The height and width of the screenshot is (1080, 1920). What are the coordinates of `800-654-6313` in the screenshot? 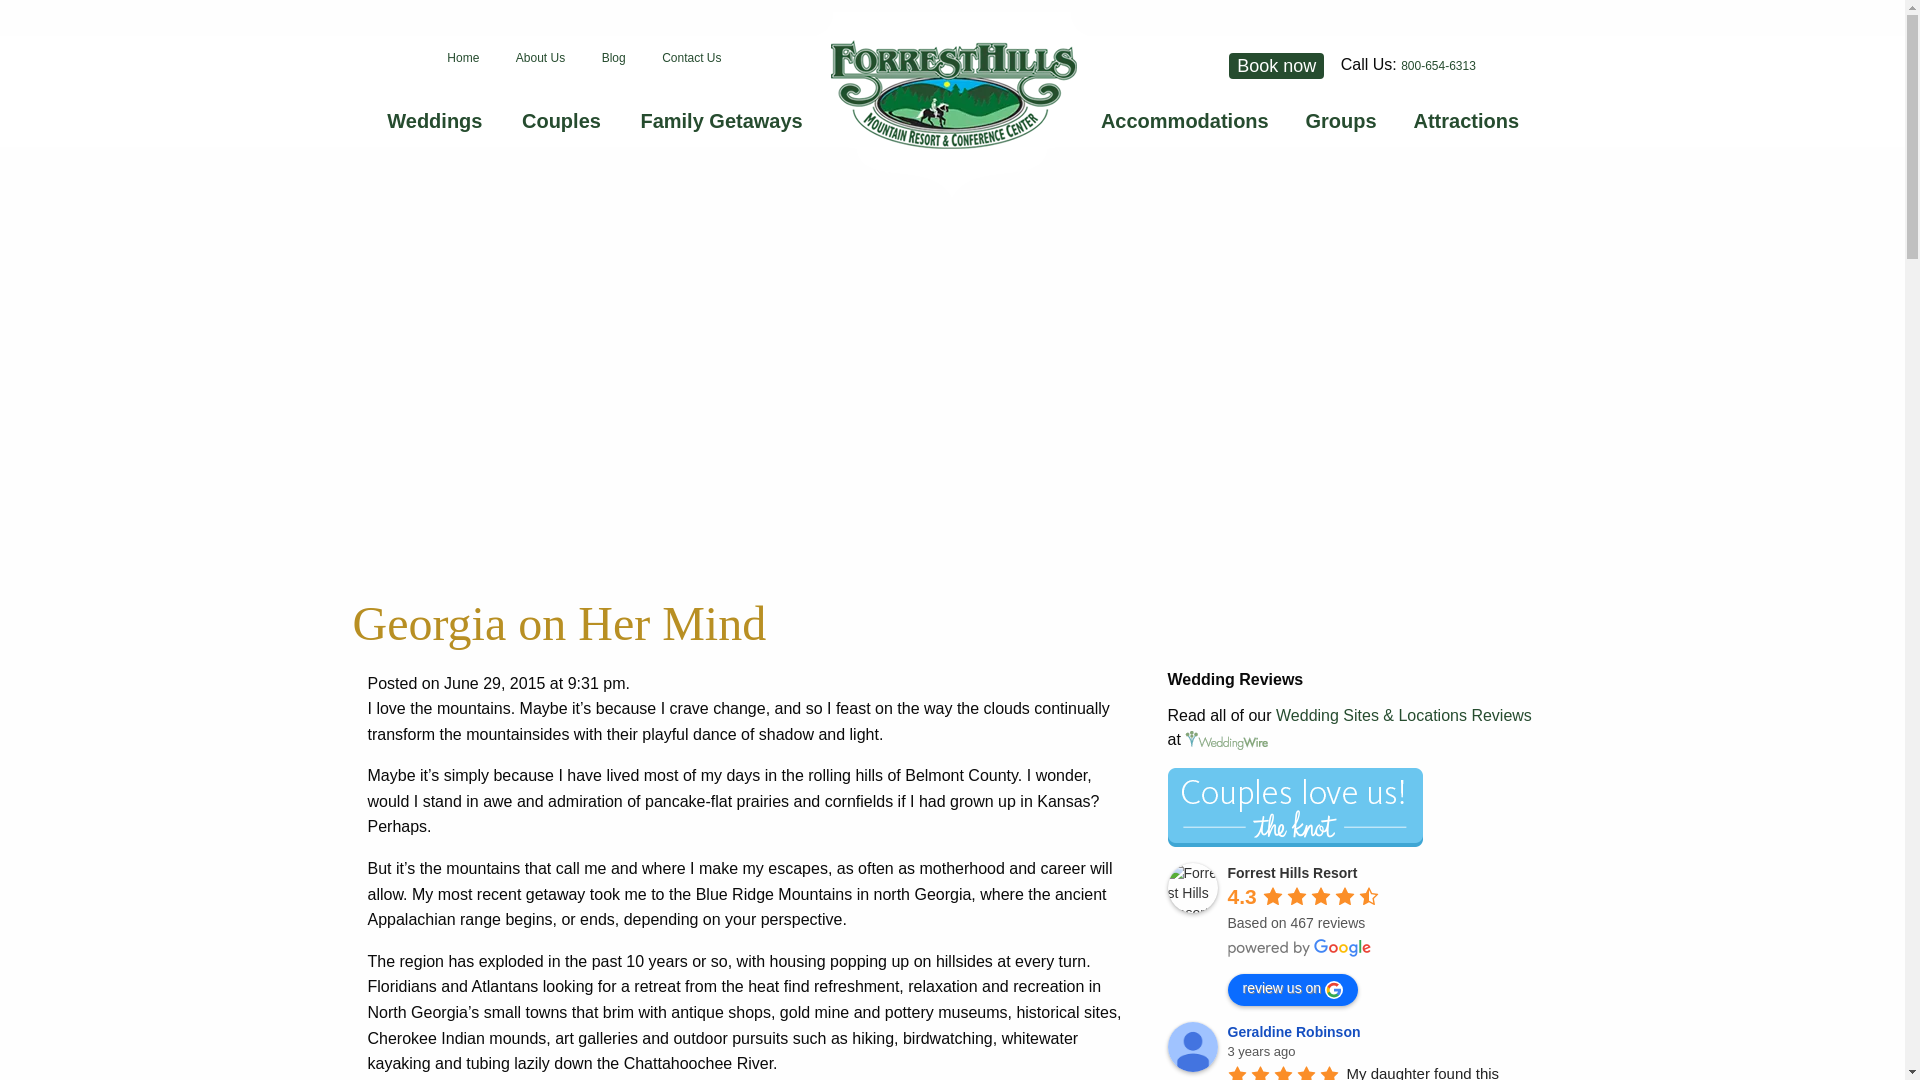 It's located at (1438, 66).